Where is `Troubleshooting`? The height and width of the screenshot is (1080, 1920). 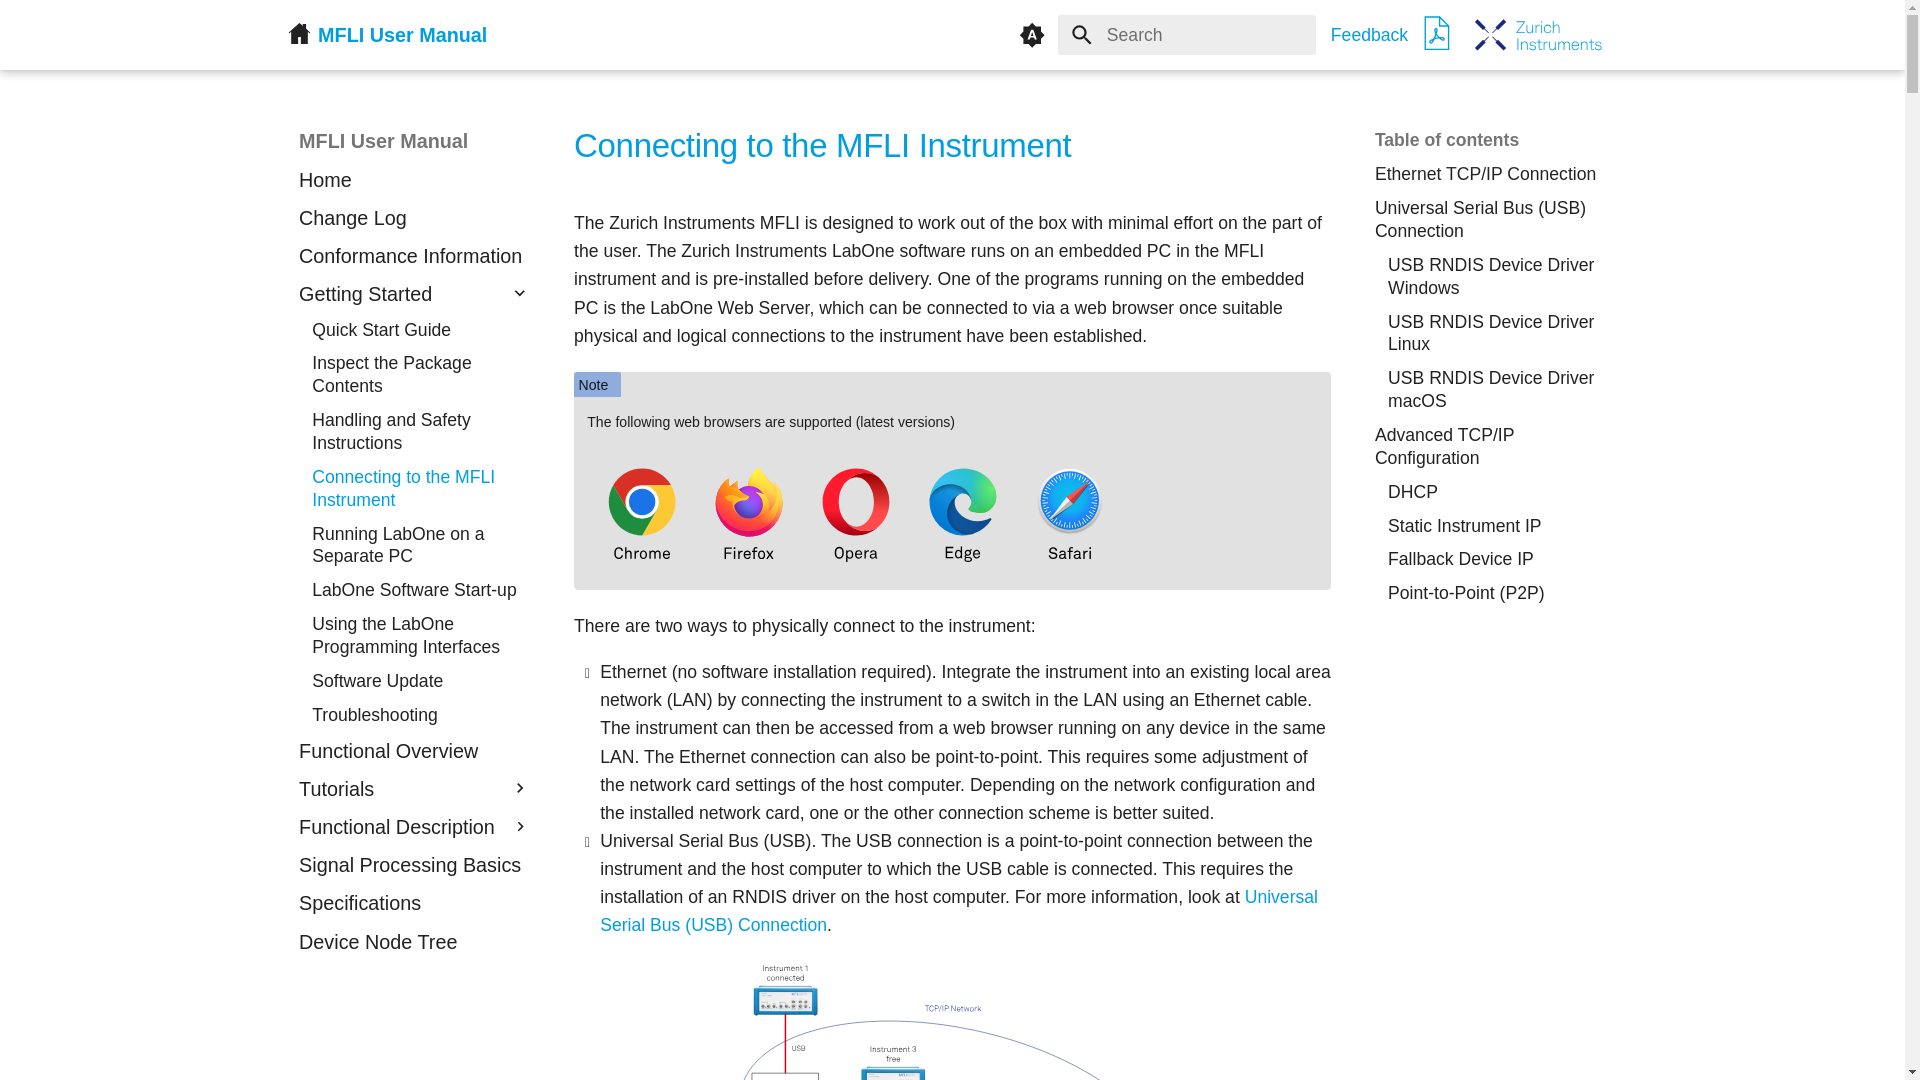 Troubleshooting is located at coordinates (420, 715).